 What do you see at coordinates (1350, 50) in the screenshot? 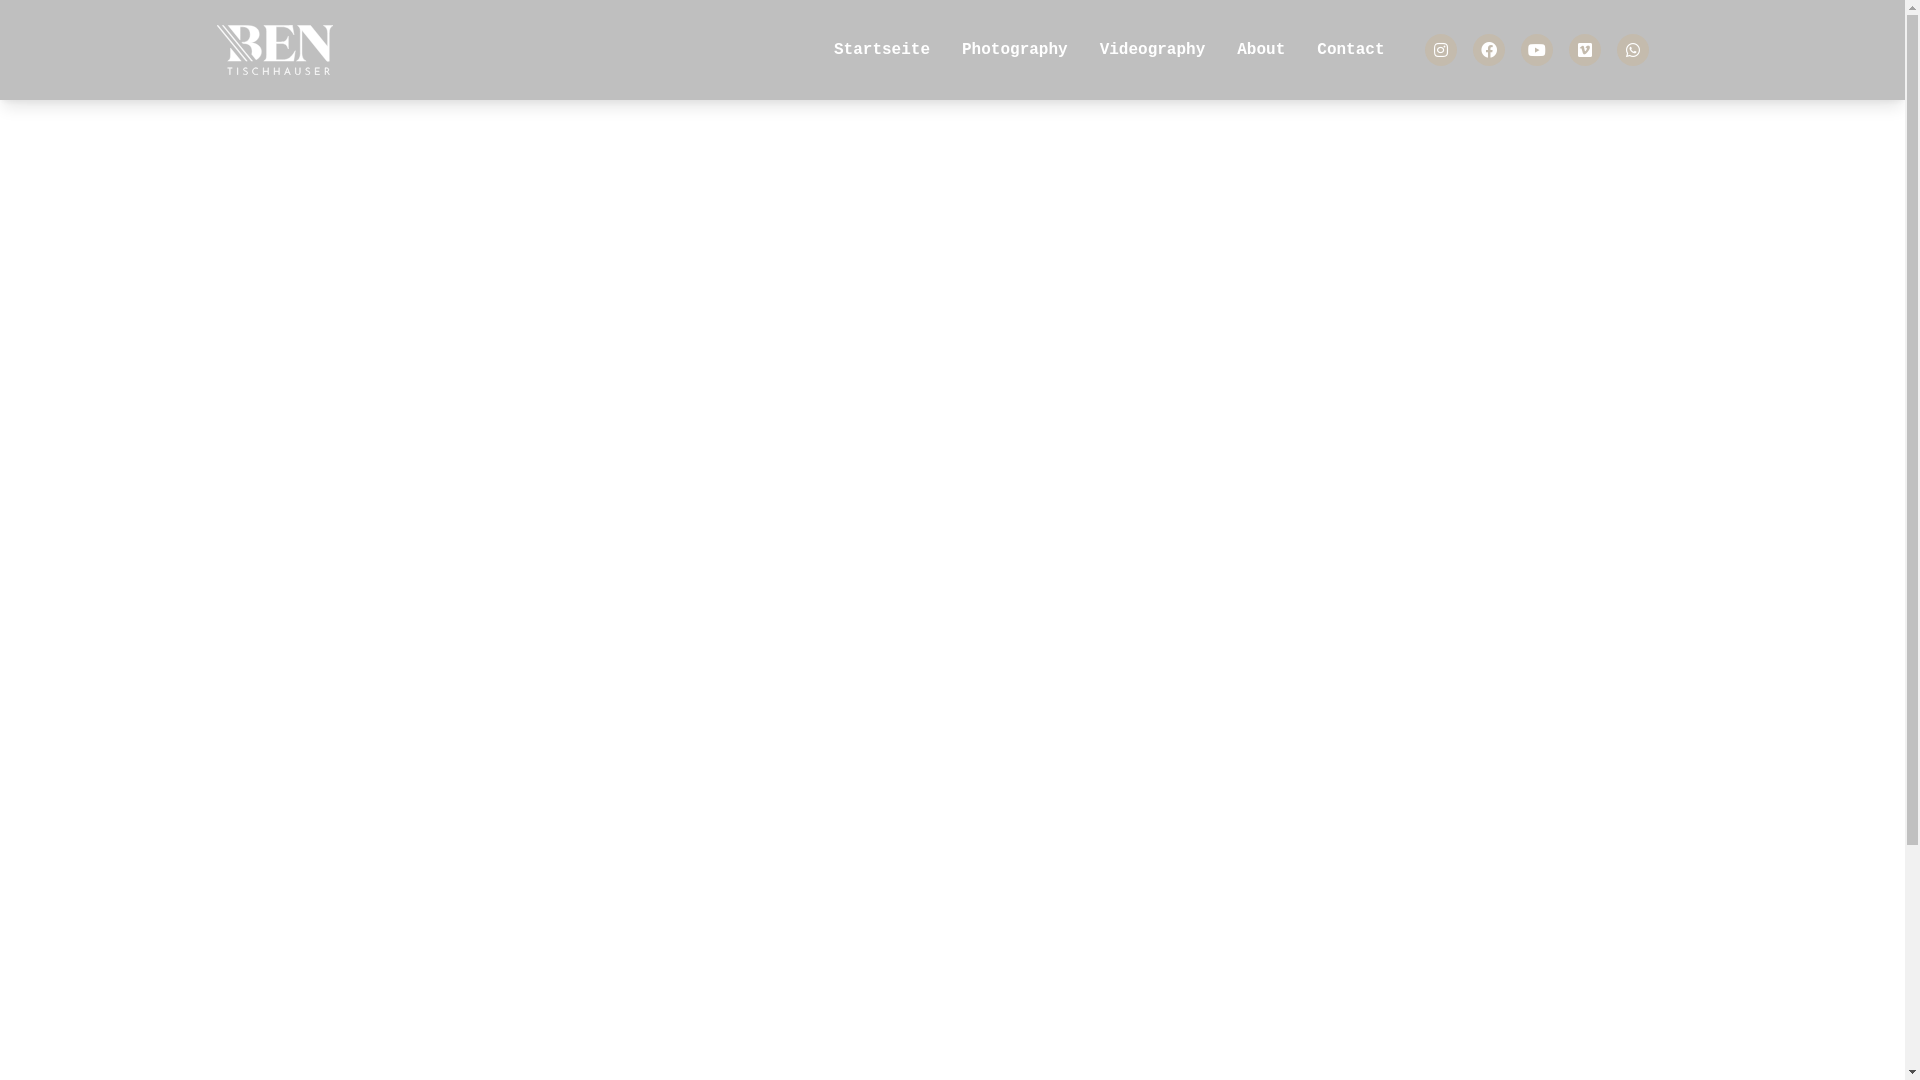
I see `Contact` at bounding box center [1350, 50].